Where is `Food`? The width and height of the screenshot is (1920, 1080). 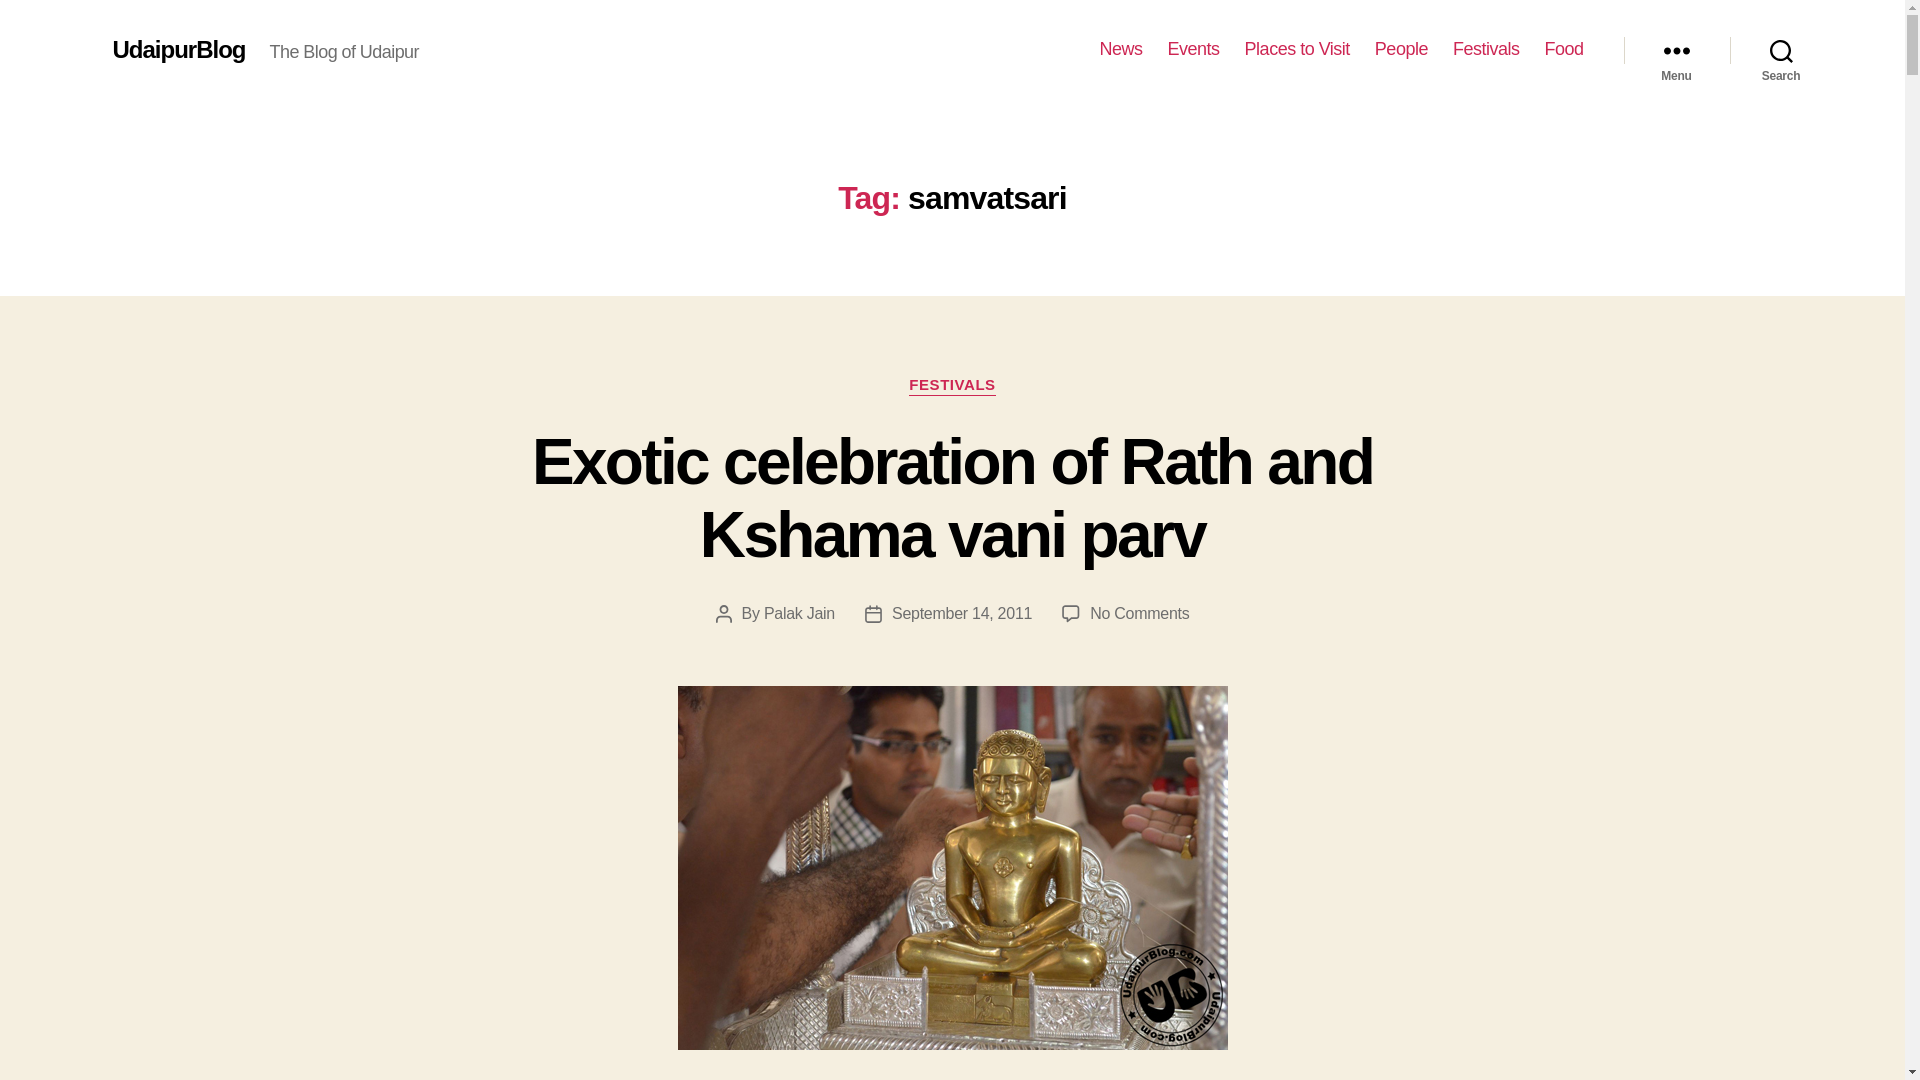 Food is located at coordinates (1562, 49).